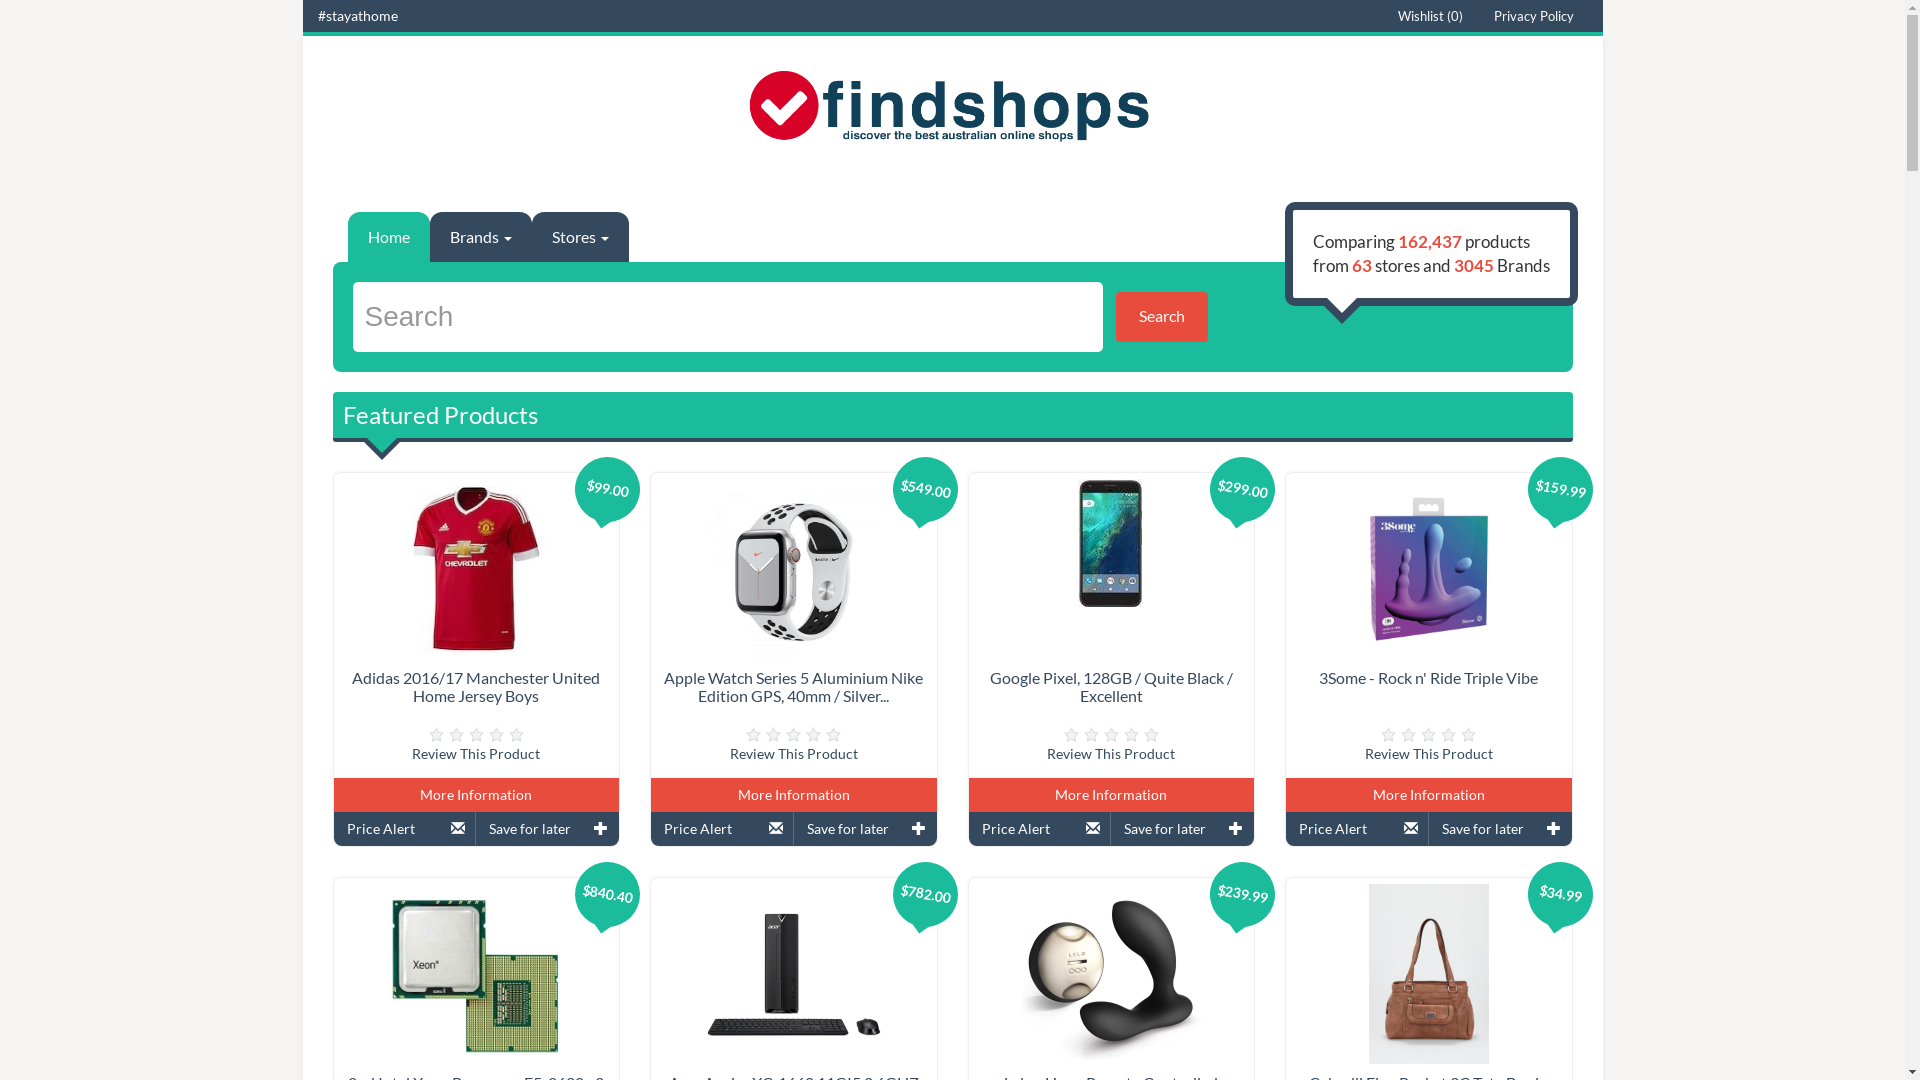 The height and width of the screenshot is (1080, 1920). What do you see at coordinates (1428, 678) in the screenshot?
I see `3Some - Rock n' Ride Triple Vibe` at bounding box center [1428, 678].